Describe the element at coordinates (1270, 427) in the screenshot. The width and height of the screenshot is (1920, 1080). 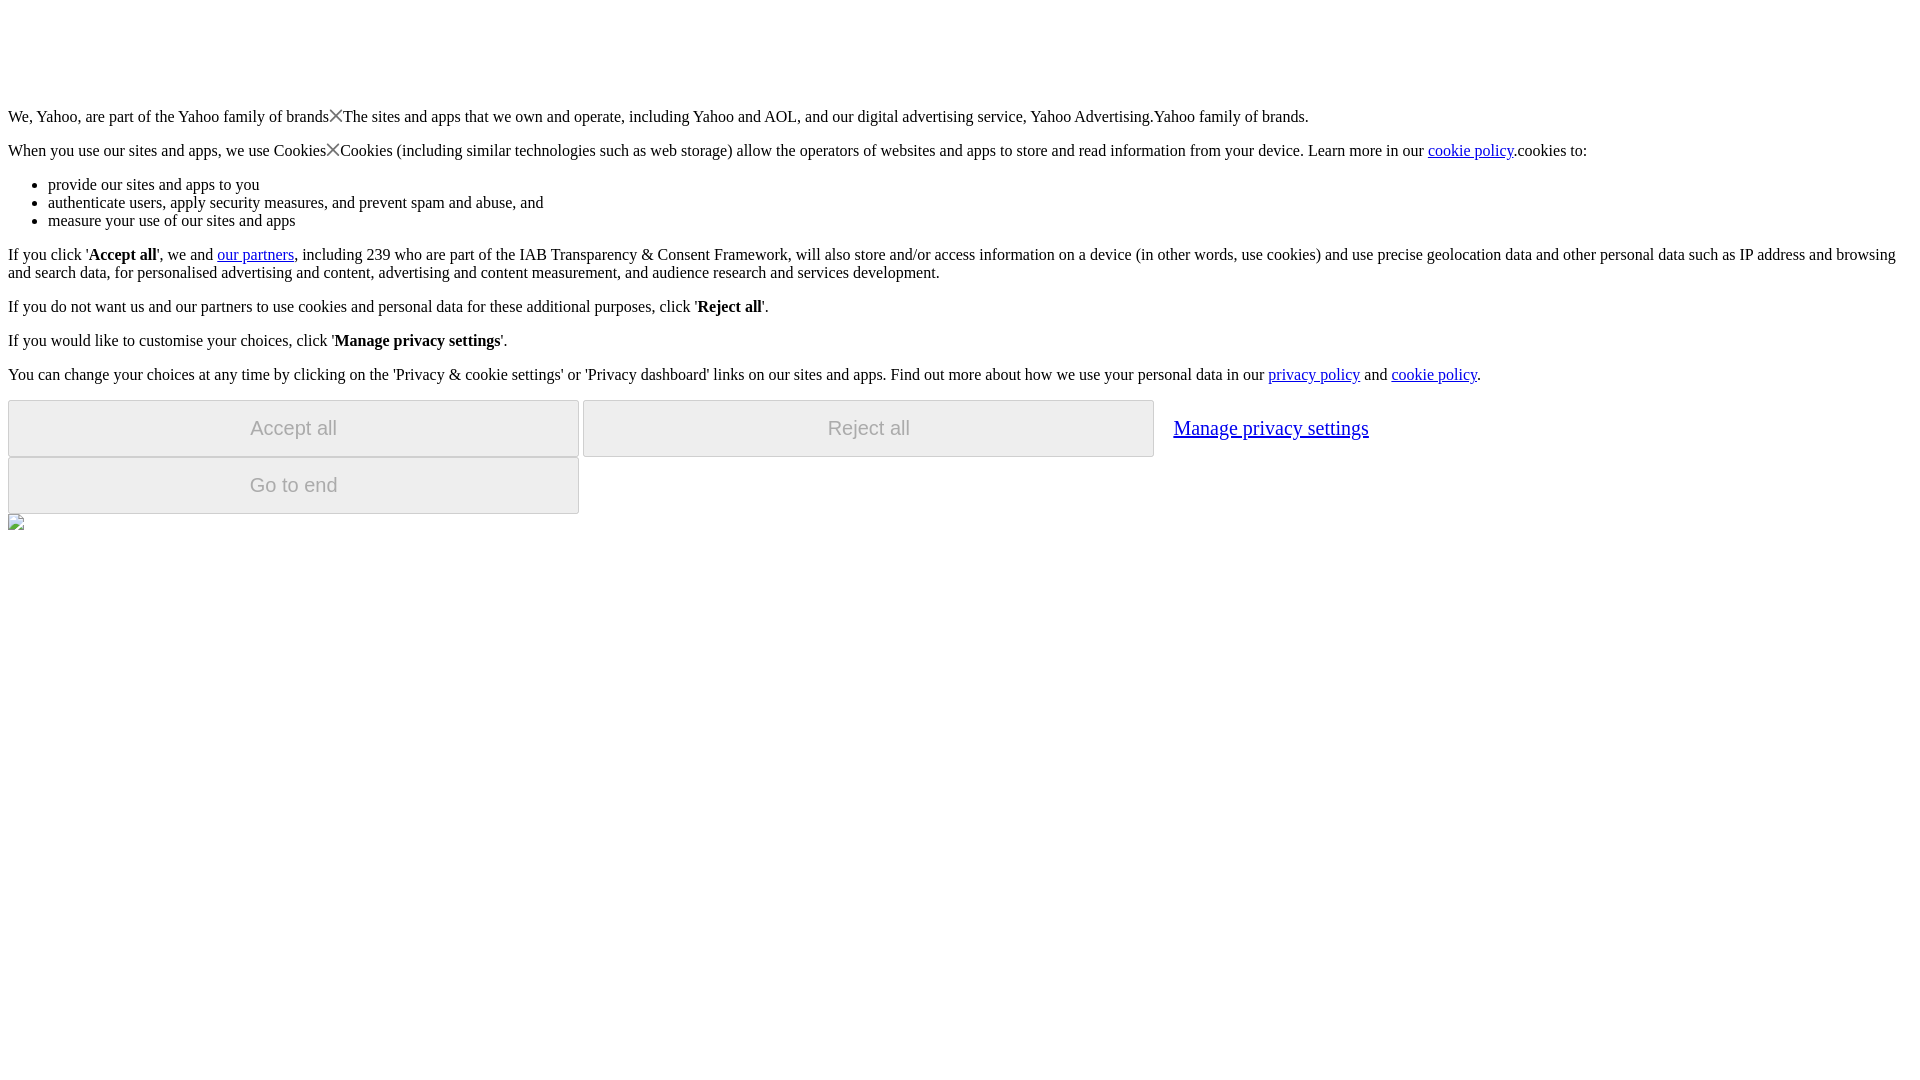
I see `Manage privacy settings` at that location.